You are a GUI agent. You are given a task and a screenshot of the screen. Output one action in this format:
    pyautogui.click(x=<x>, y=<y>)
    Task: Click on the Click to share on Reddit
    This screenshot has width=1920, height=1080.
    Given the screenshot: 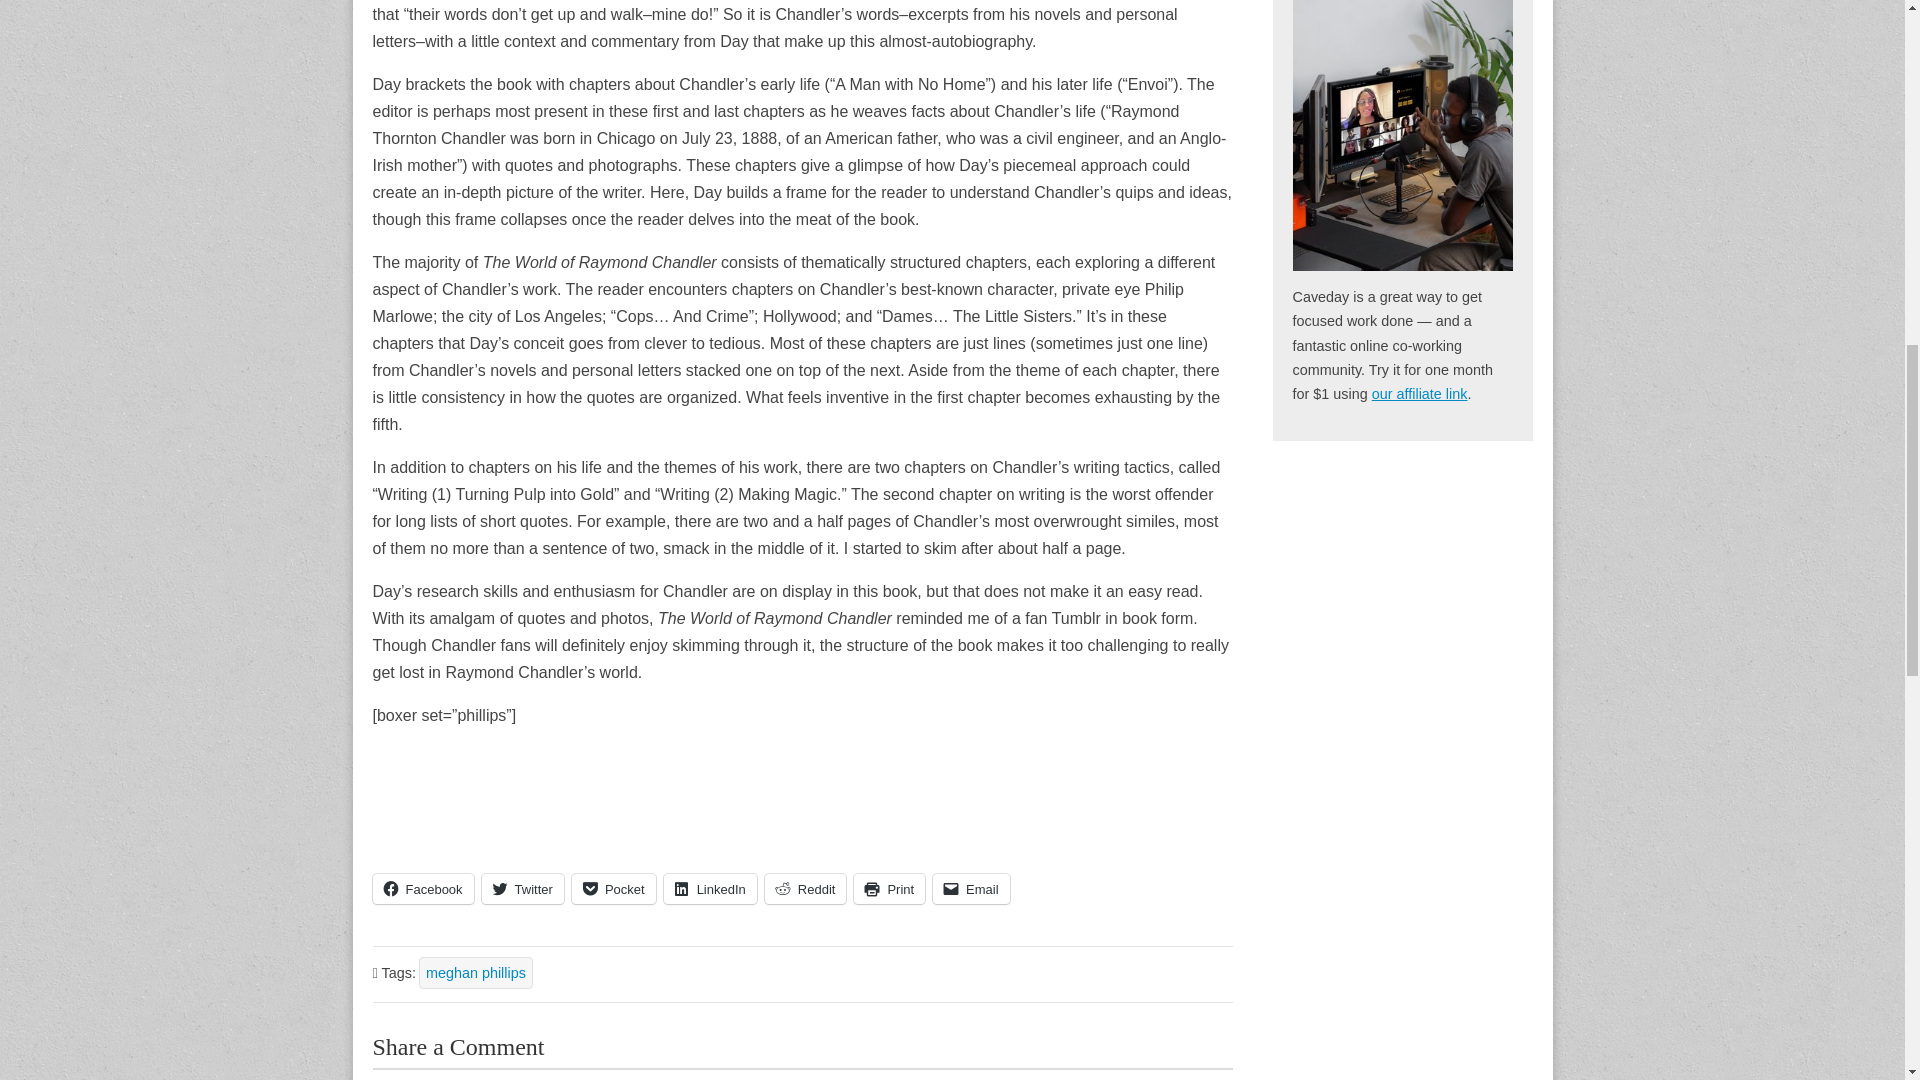 What is the action you would take?
    pyautogui.click(x=805, y=888)
    